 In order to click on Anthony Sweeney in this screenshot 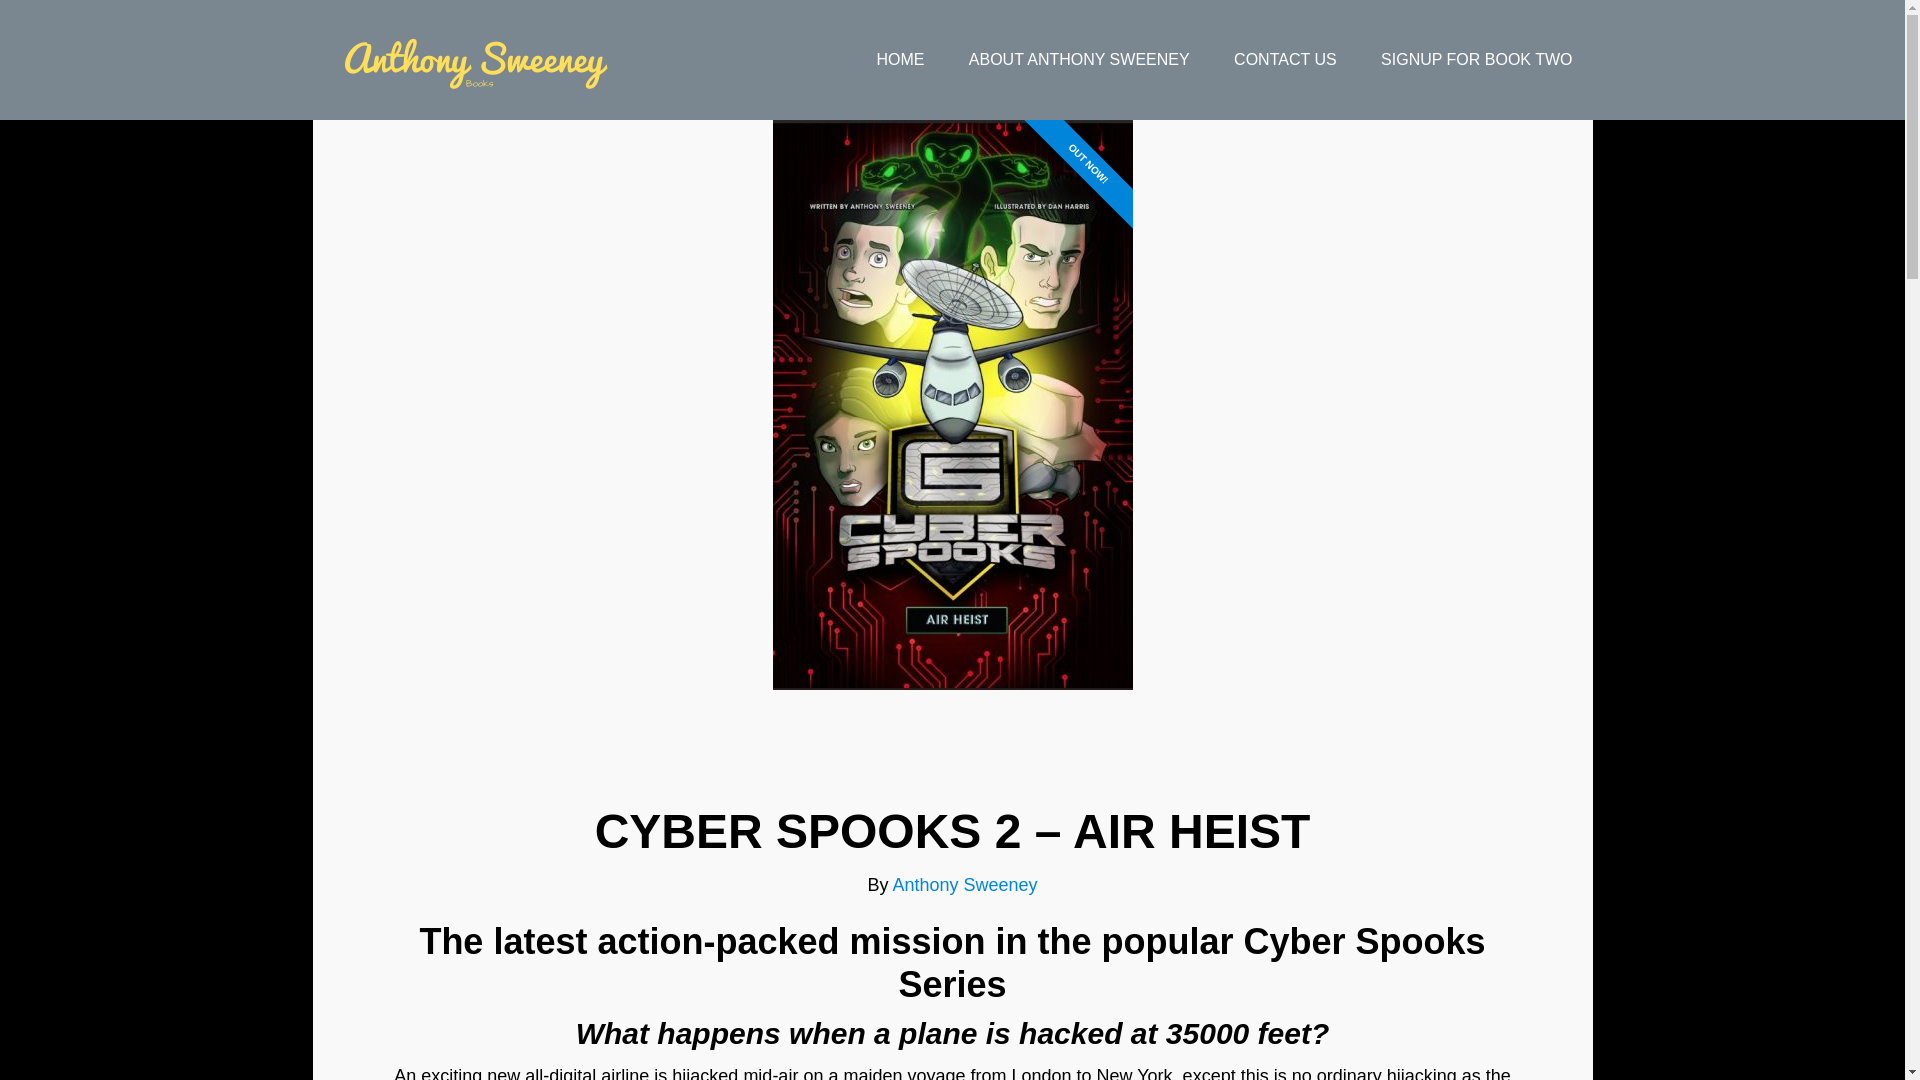, I will do `click(964, 884)`.